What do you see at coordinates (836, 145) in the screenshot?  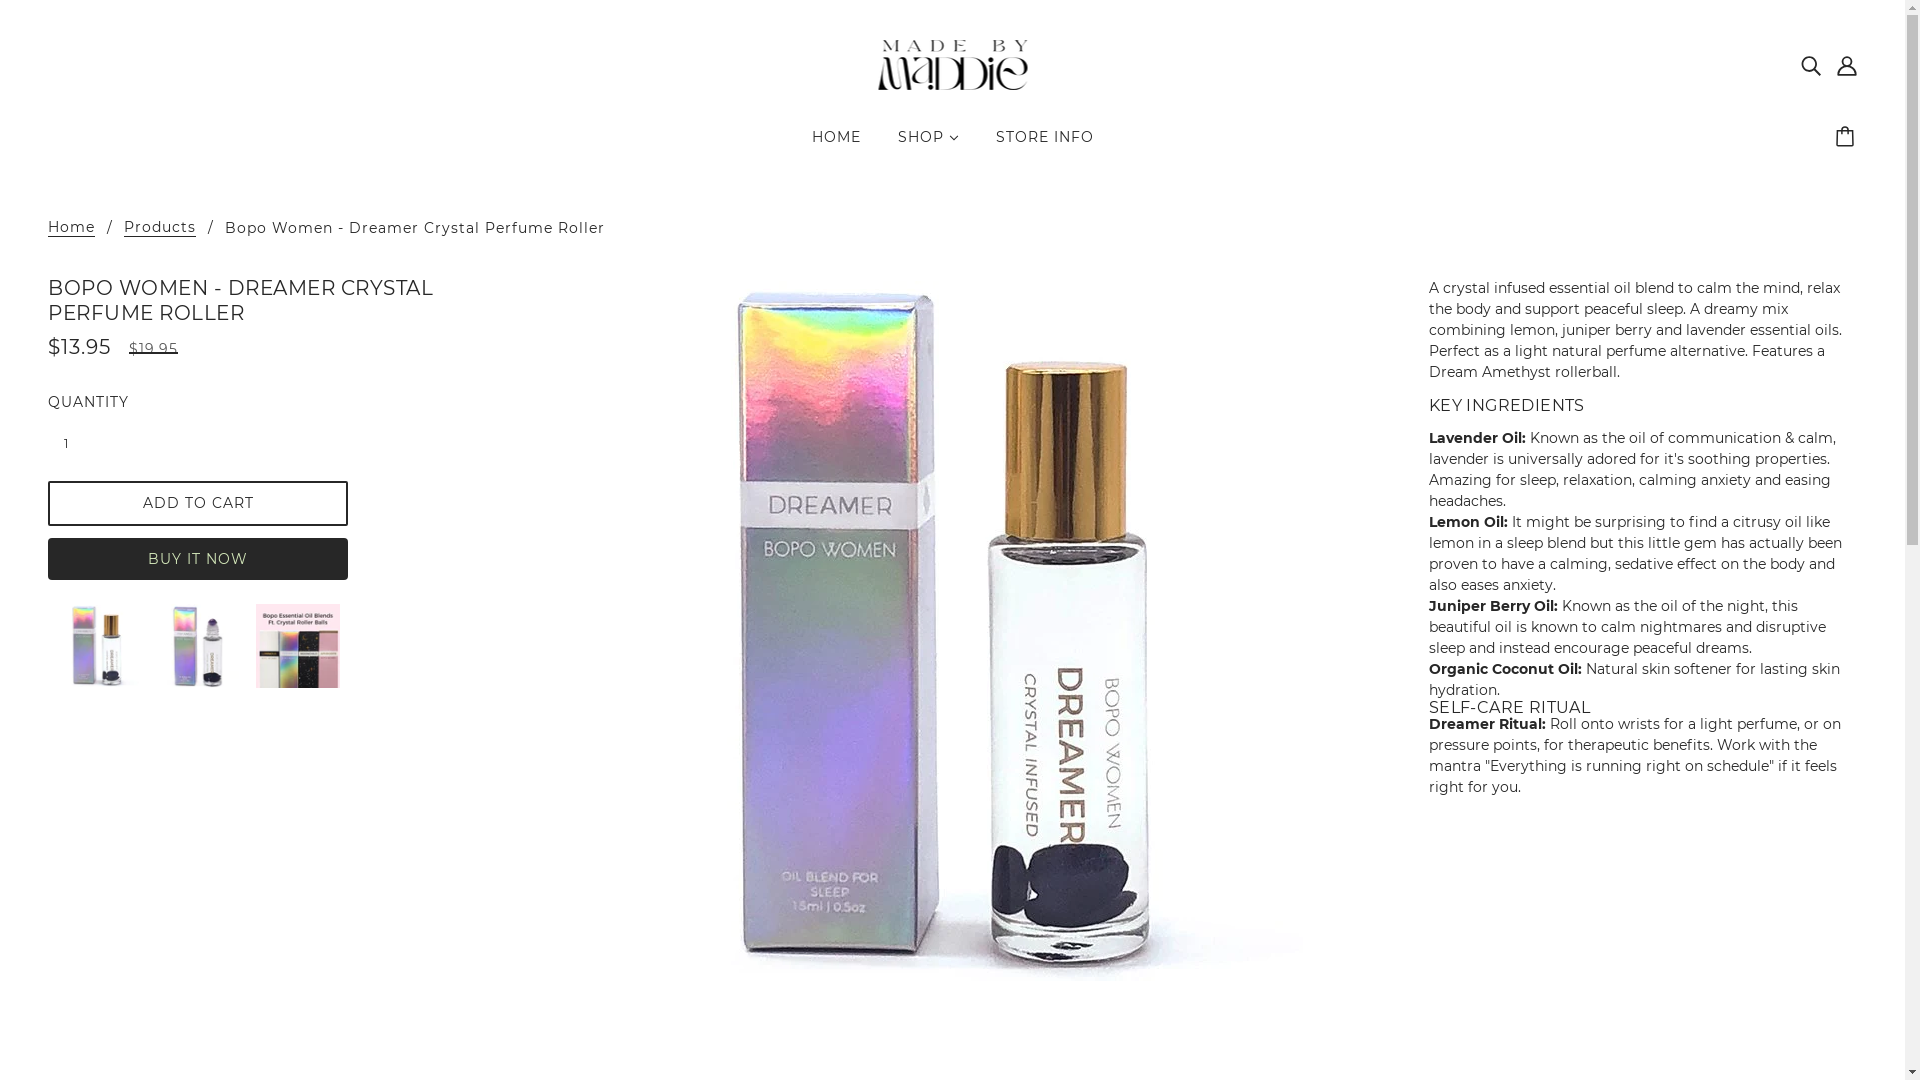 I see `HOME` at bounding box center [836, 145].